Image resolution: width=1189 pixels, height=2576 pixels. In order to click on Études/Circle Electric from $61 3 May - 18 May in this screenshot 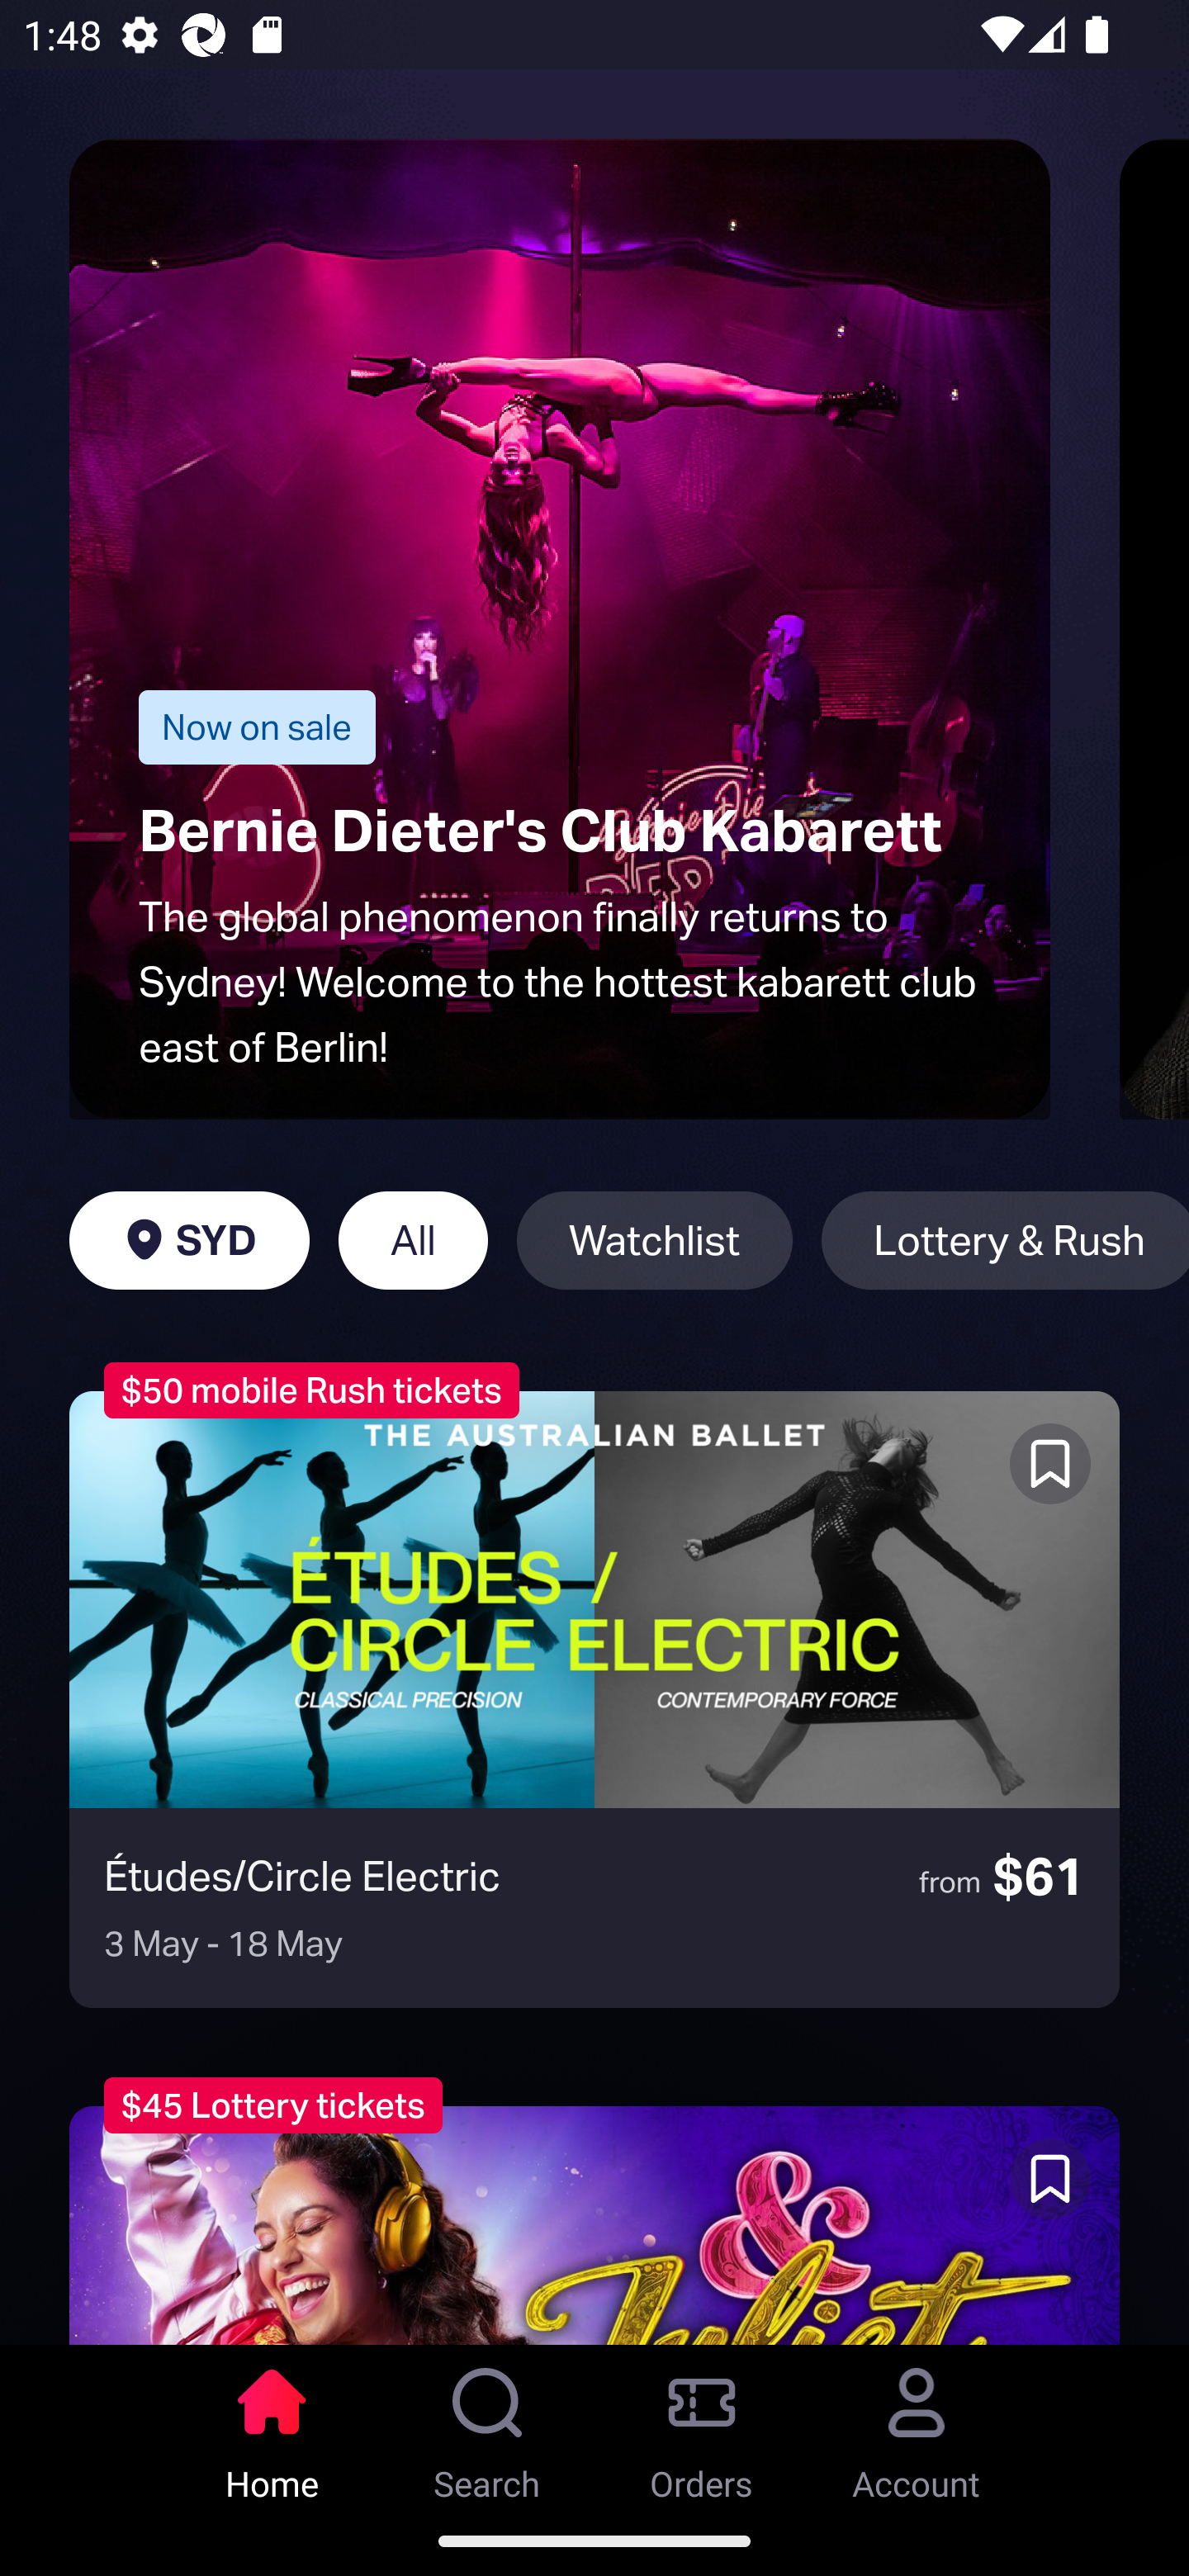, I will do `click(594, 1698)`.